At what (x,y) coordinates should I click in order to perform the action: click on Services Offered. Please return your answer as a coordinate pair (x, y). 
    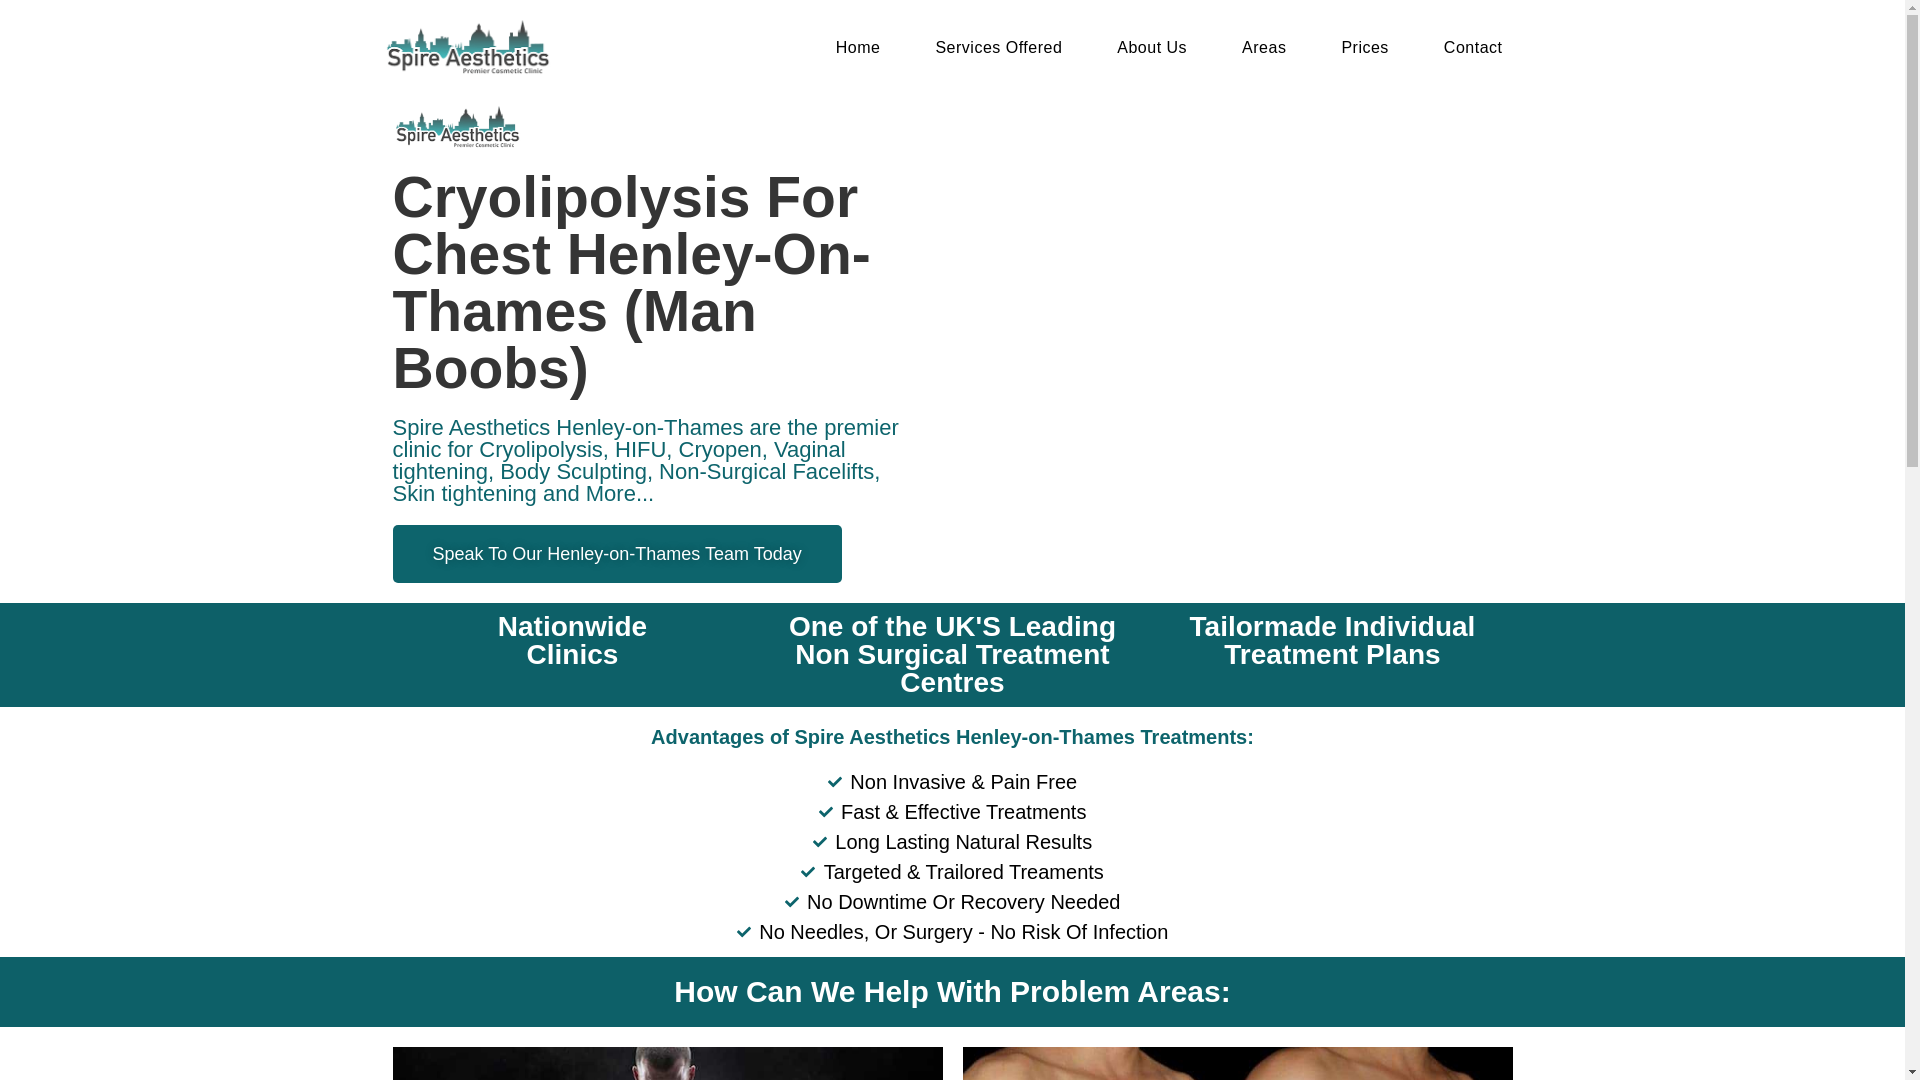
    Looking at the image, I should click on (998, 48).